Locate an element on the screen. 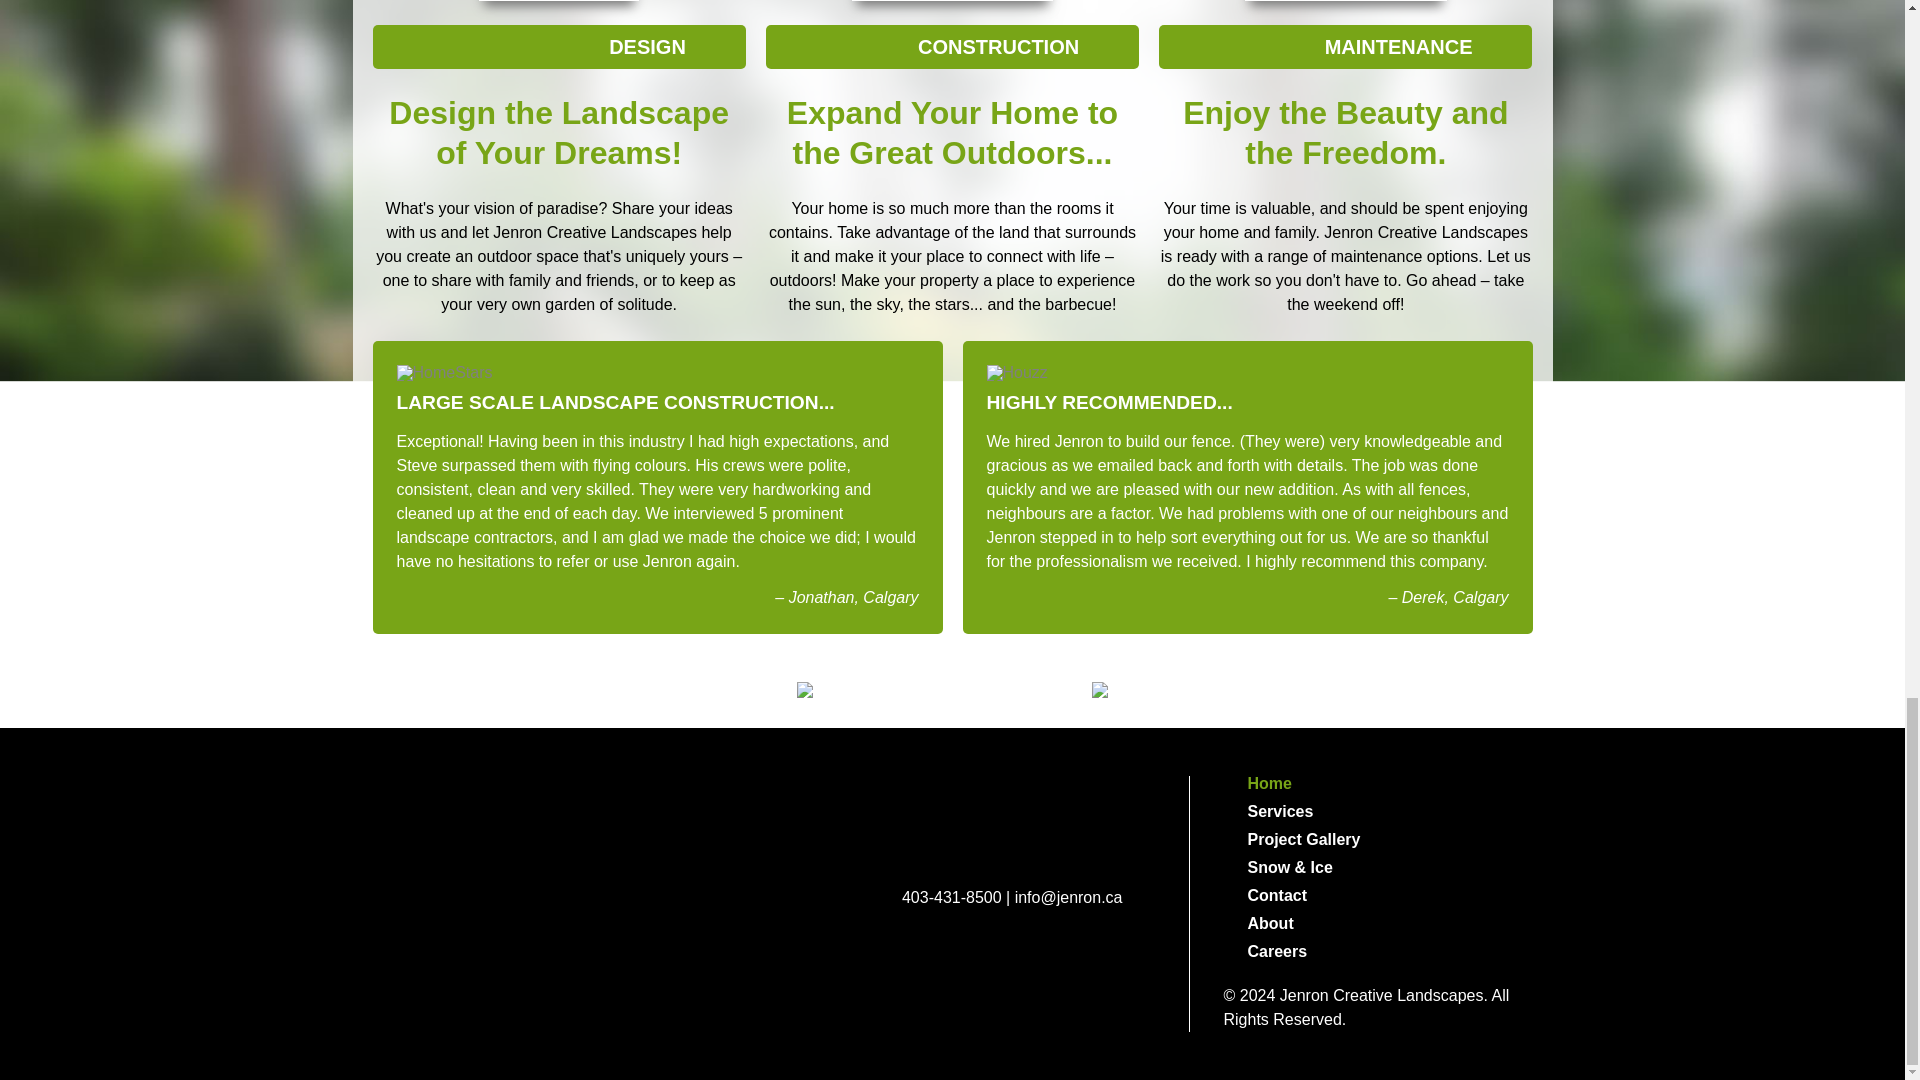  Landscape Alberta 2022 is located at coordinates (568, 838).